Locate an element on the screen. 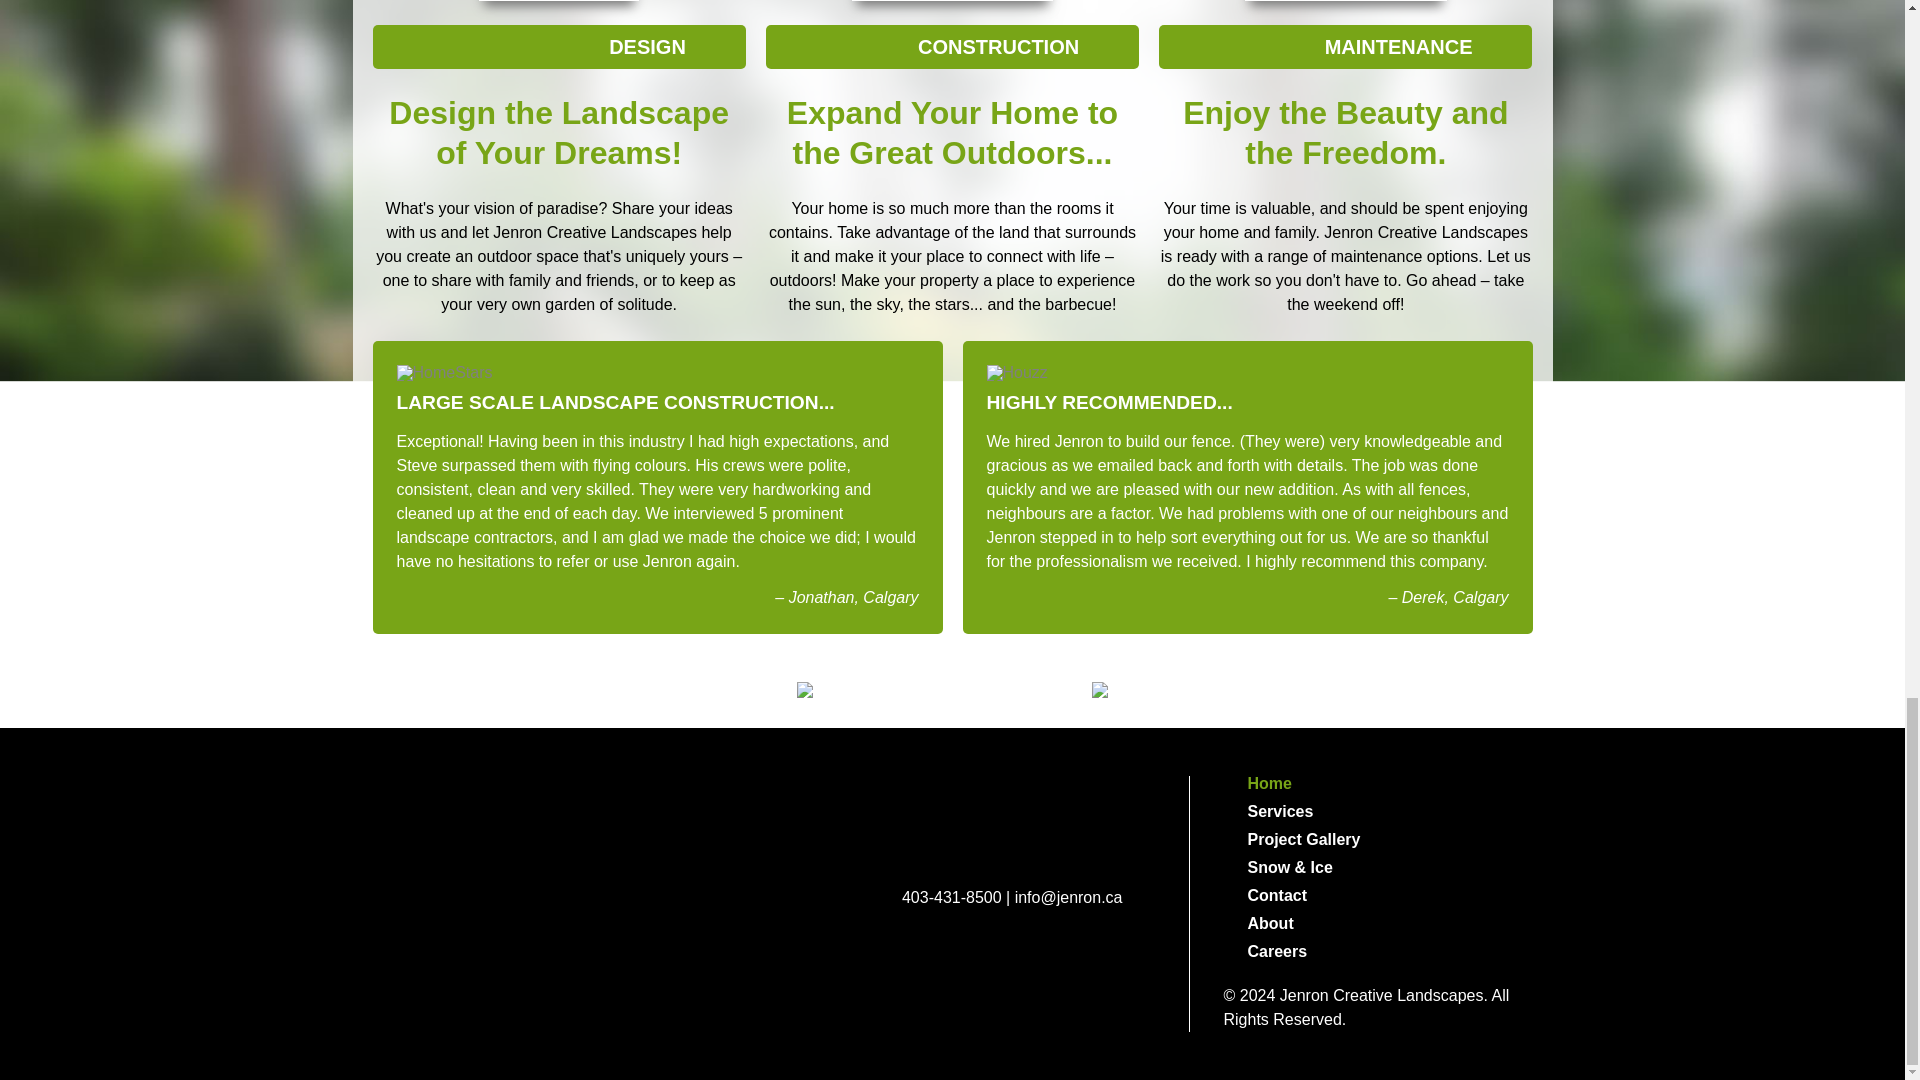  Landscape Alberta 2022 is located at coordinates (568, 838).